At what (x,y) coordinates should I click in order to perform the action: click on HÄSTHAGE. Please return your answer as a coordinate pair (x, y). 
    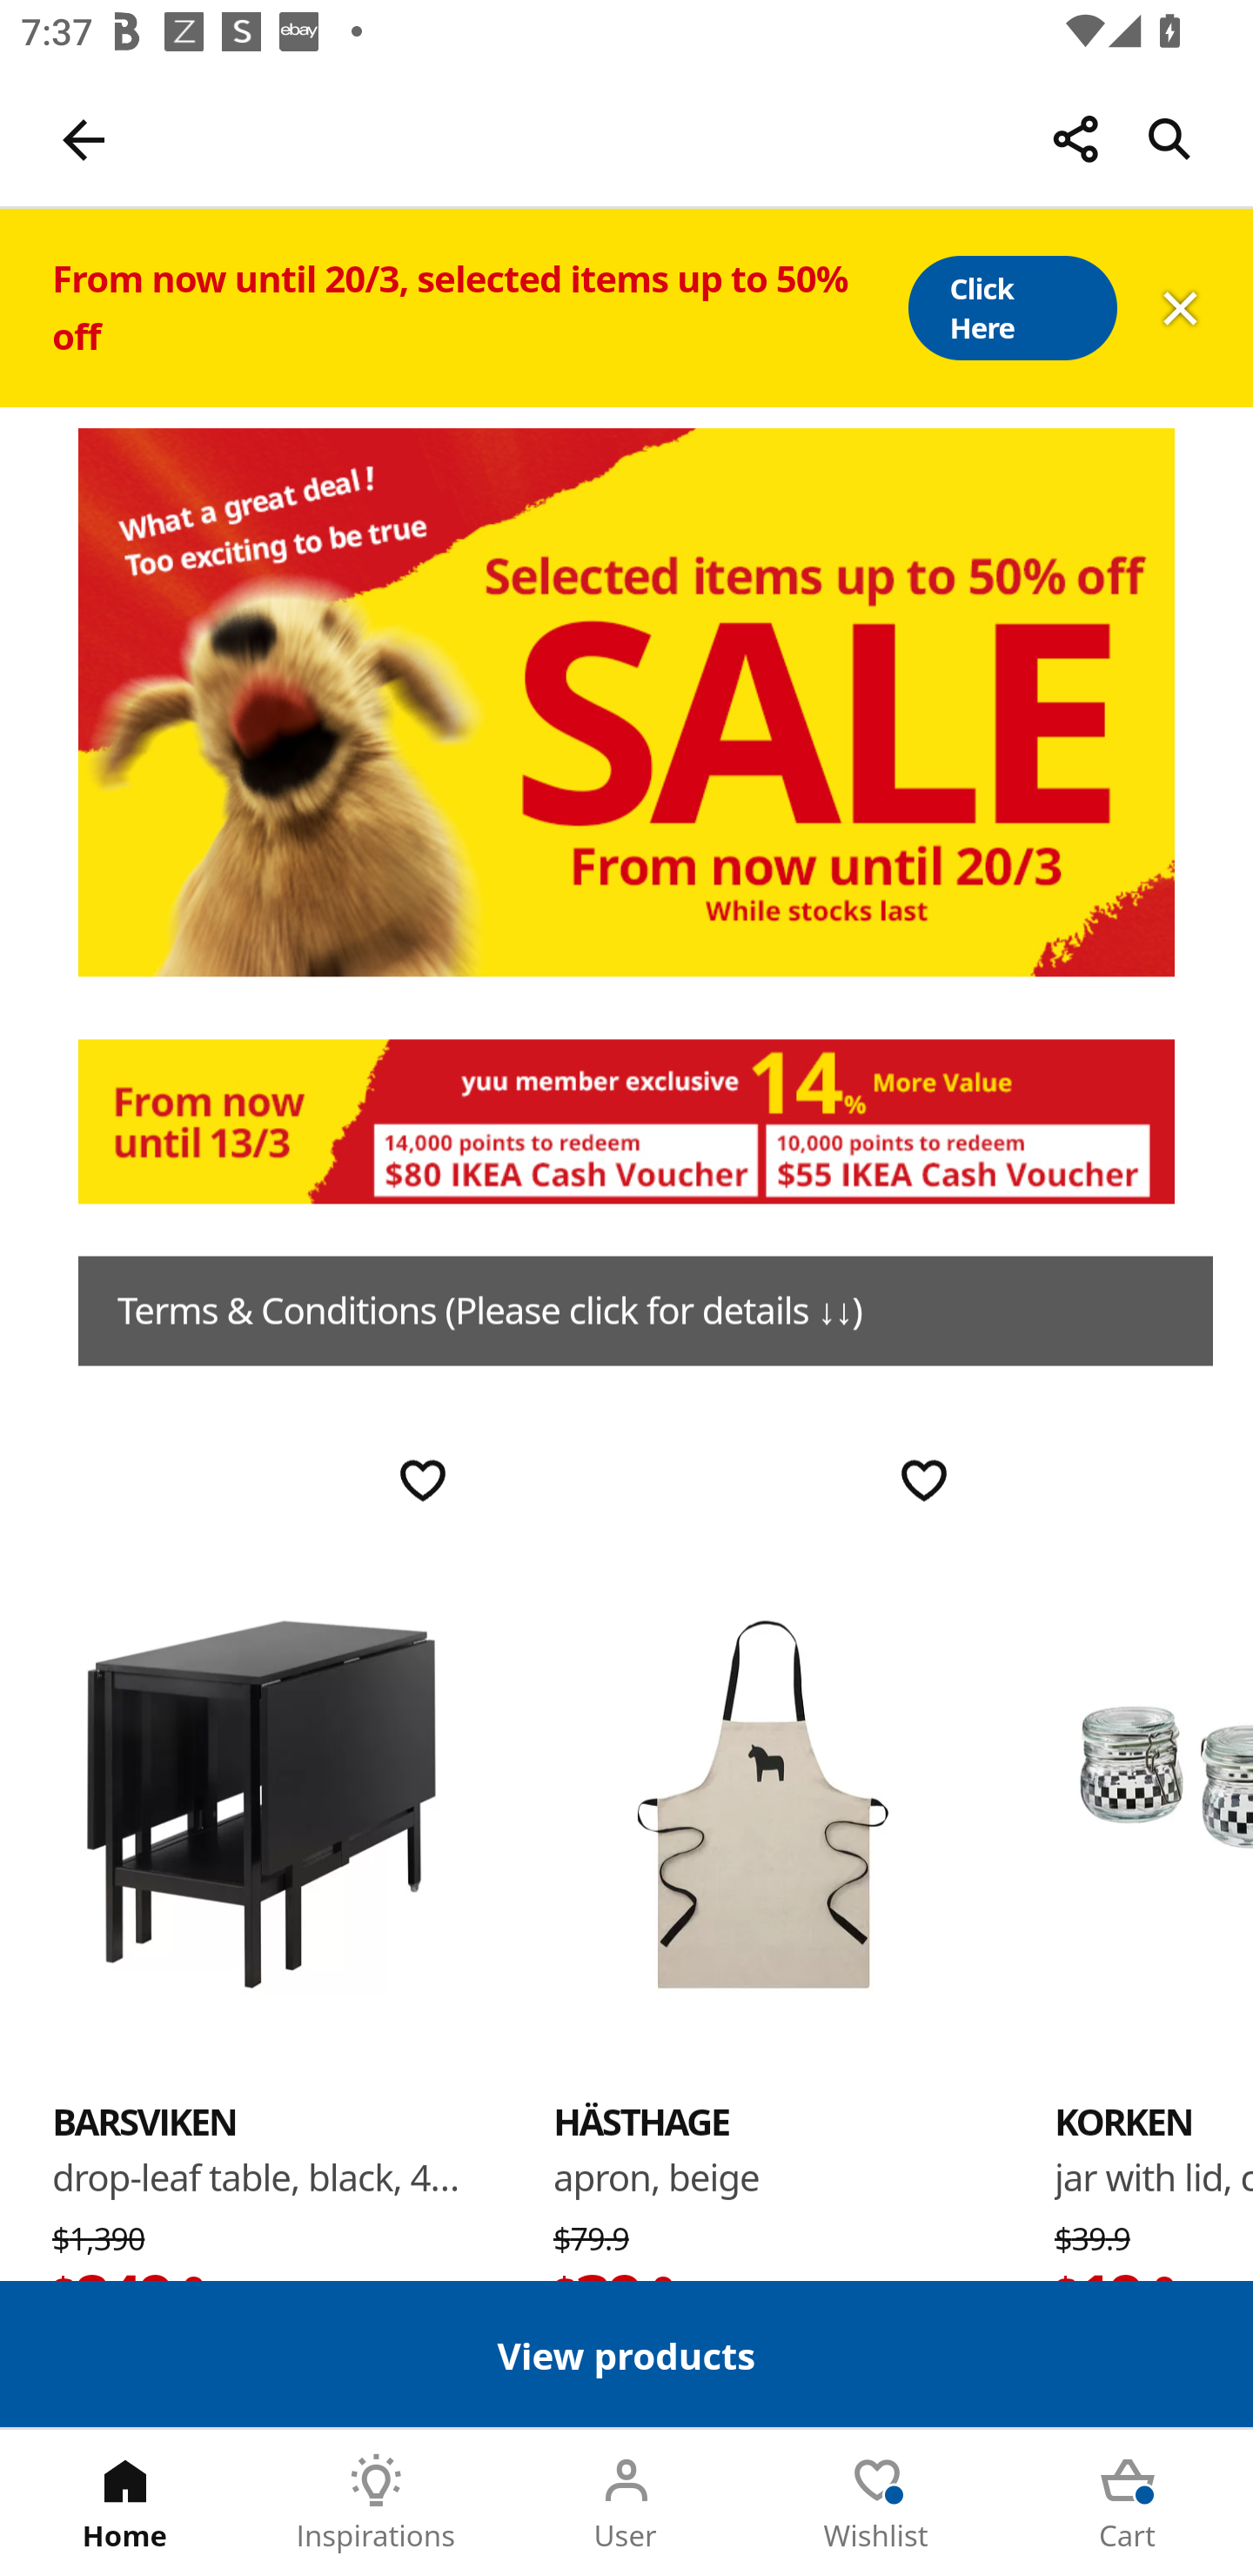
    Looking at the image, I should click on (642, 2121).